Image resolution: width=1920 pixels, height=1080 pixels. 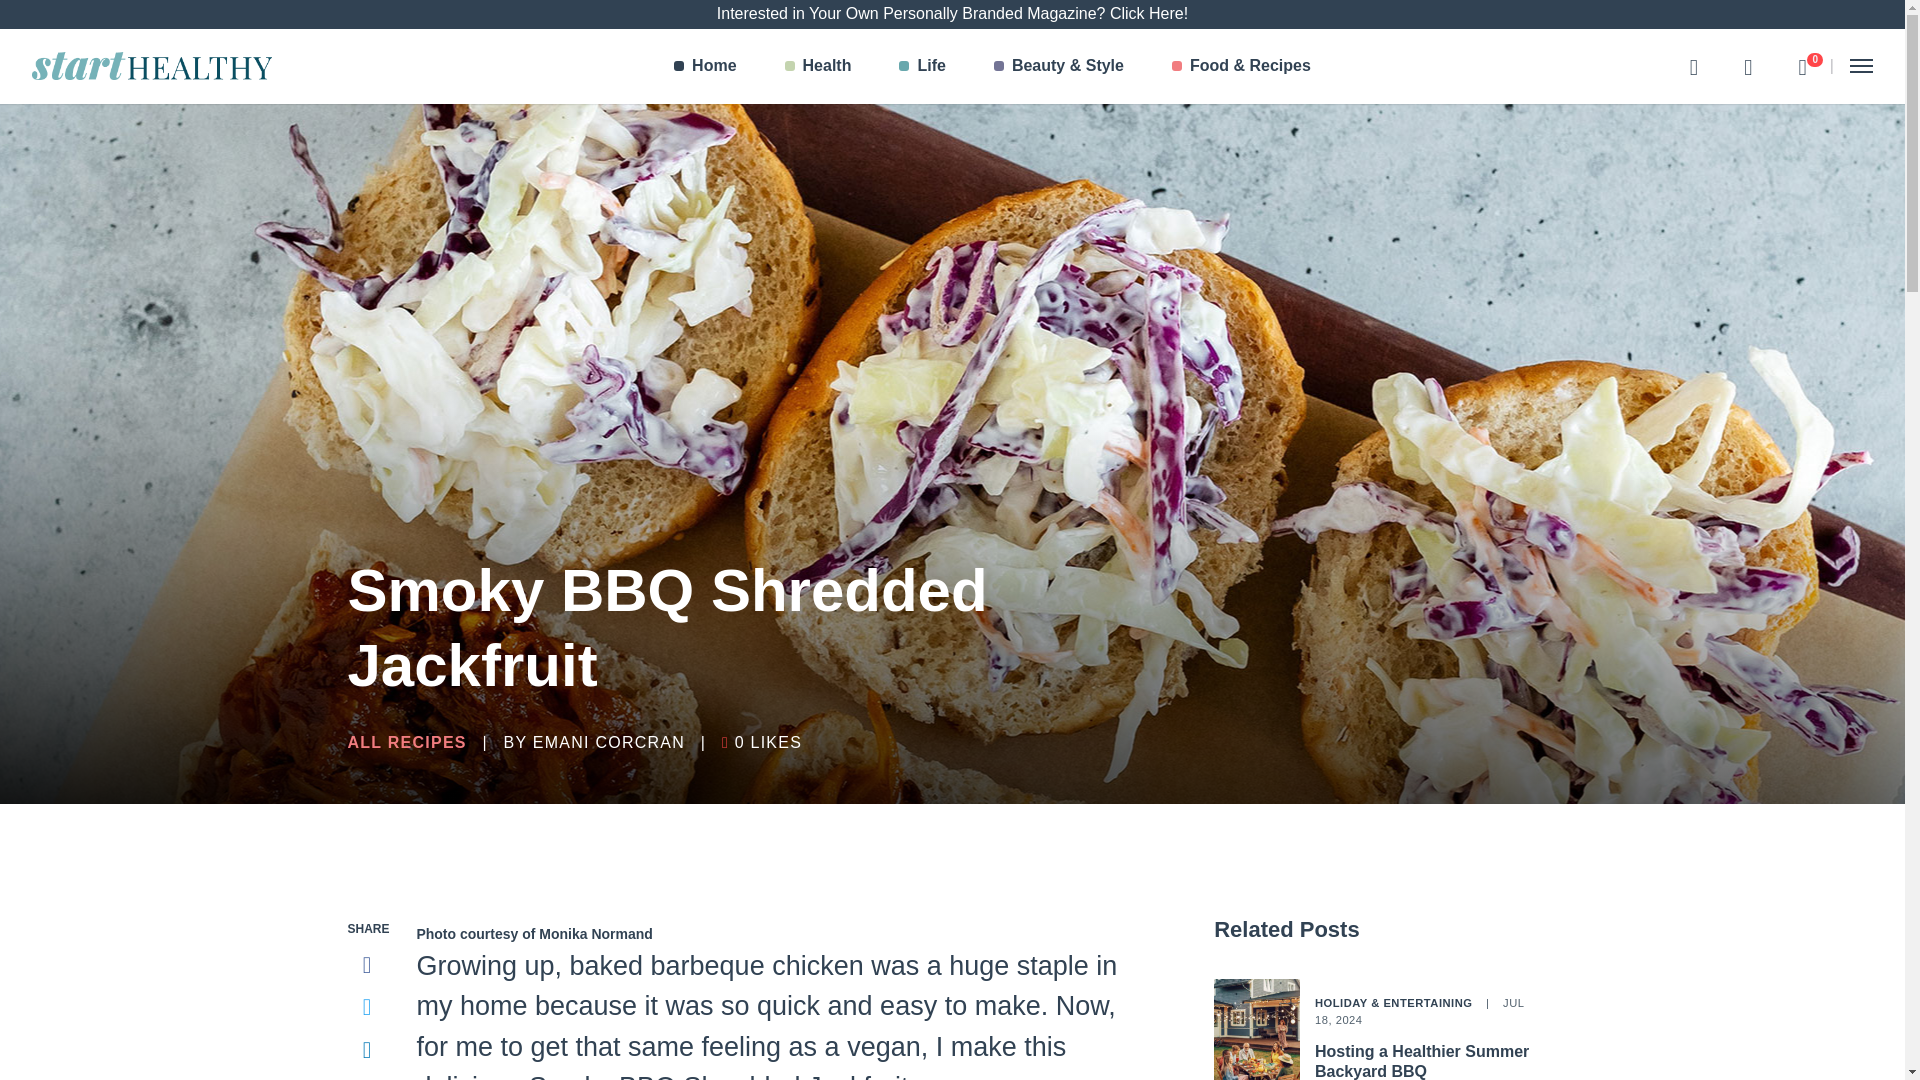 I want to click on Search, so click(x=1747, y=66).